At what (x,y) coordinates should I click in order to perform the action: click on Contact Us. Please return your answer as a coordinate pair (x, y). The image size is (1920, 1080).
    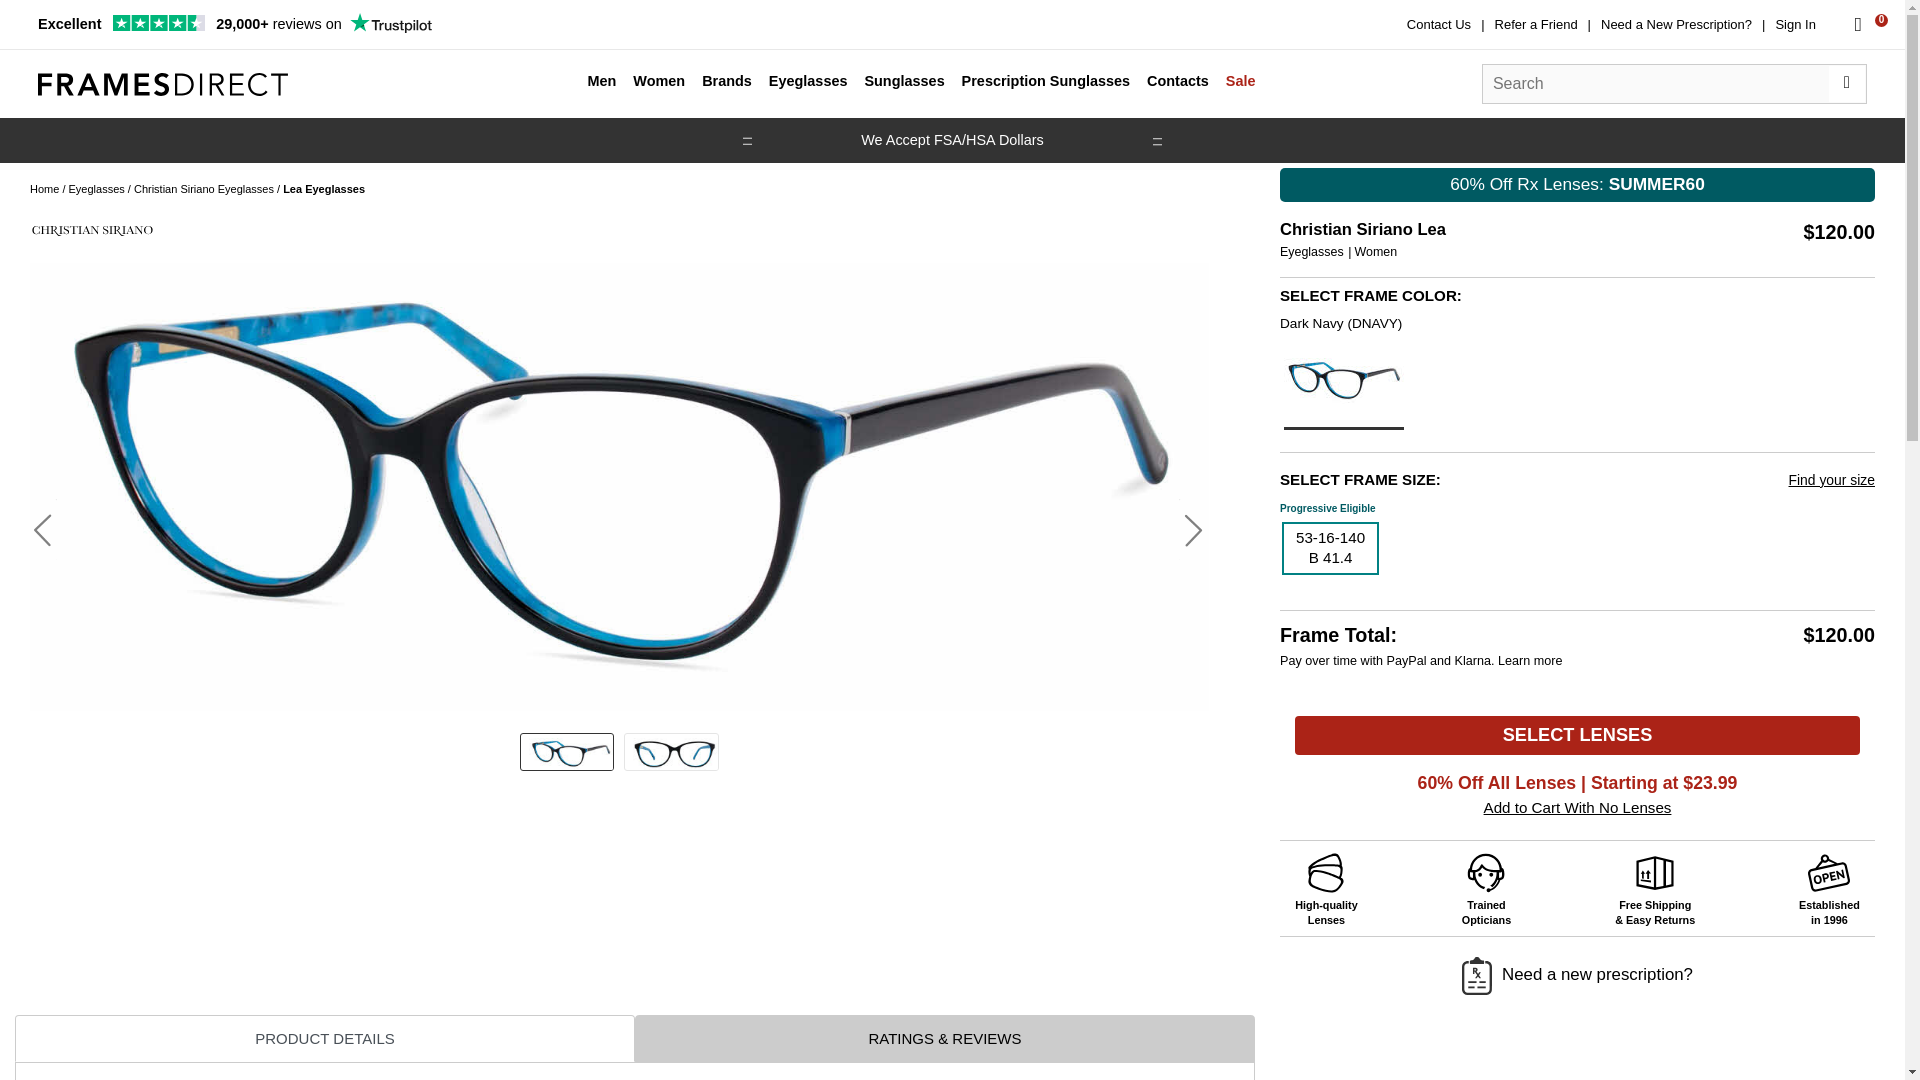
    Looking at the image, I should click on (1438, 24).